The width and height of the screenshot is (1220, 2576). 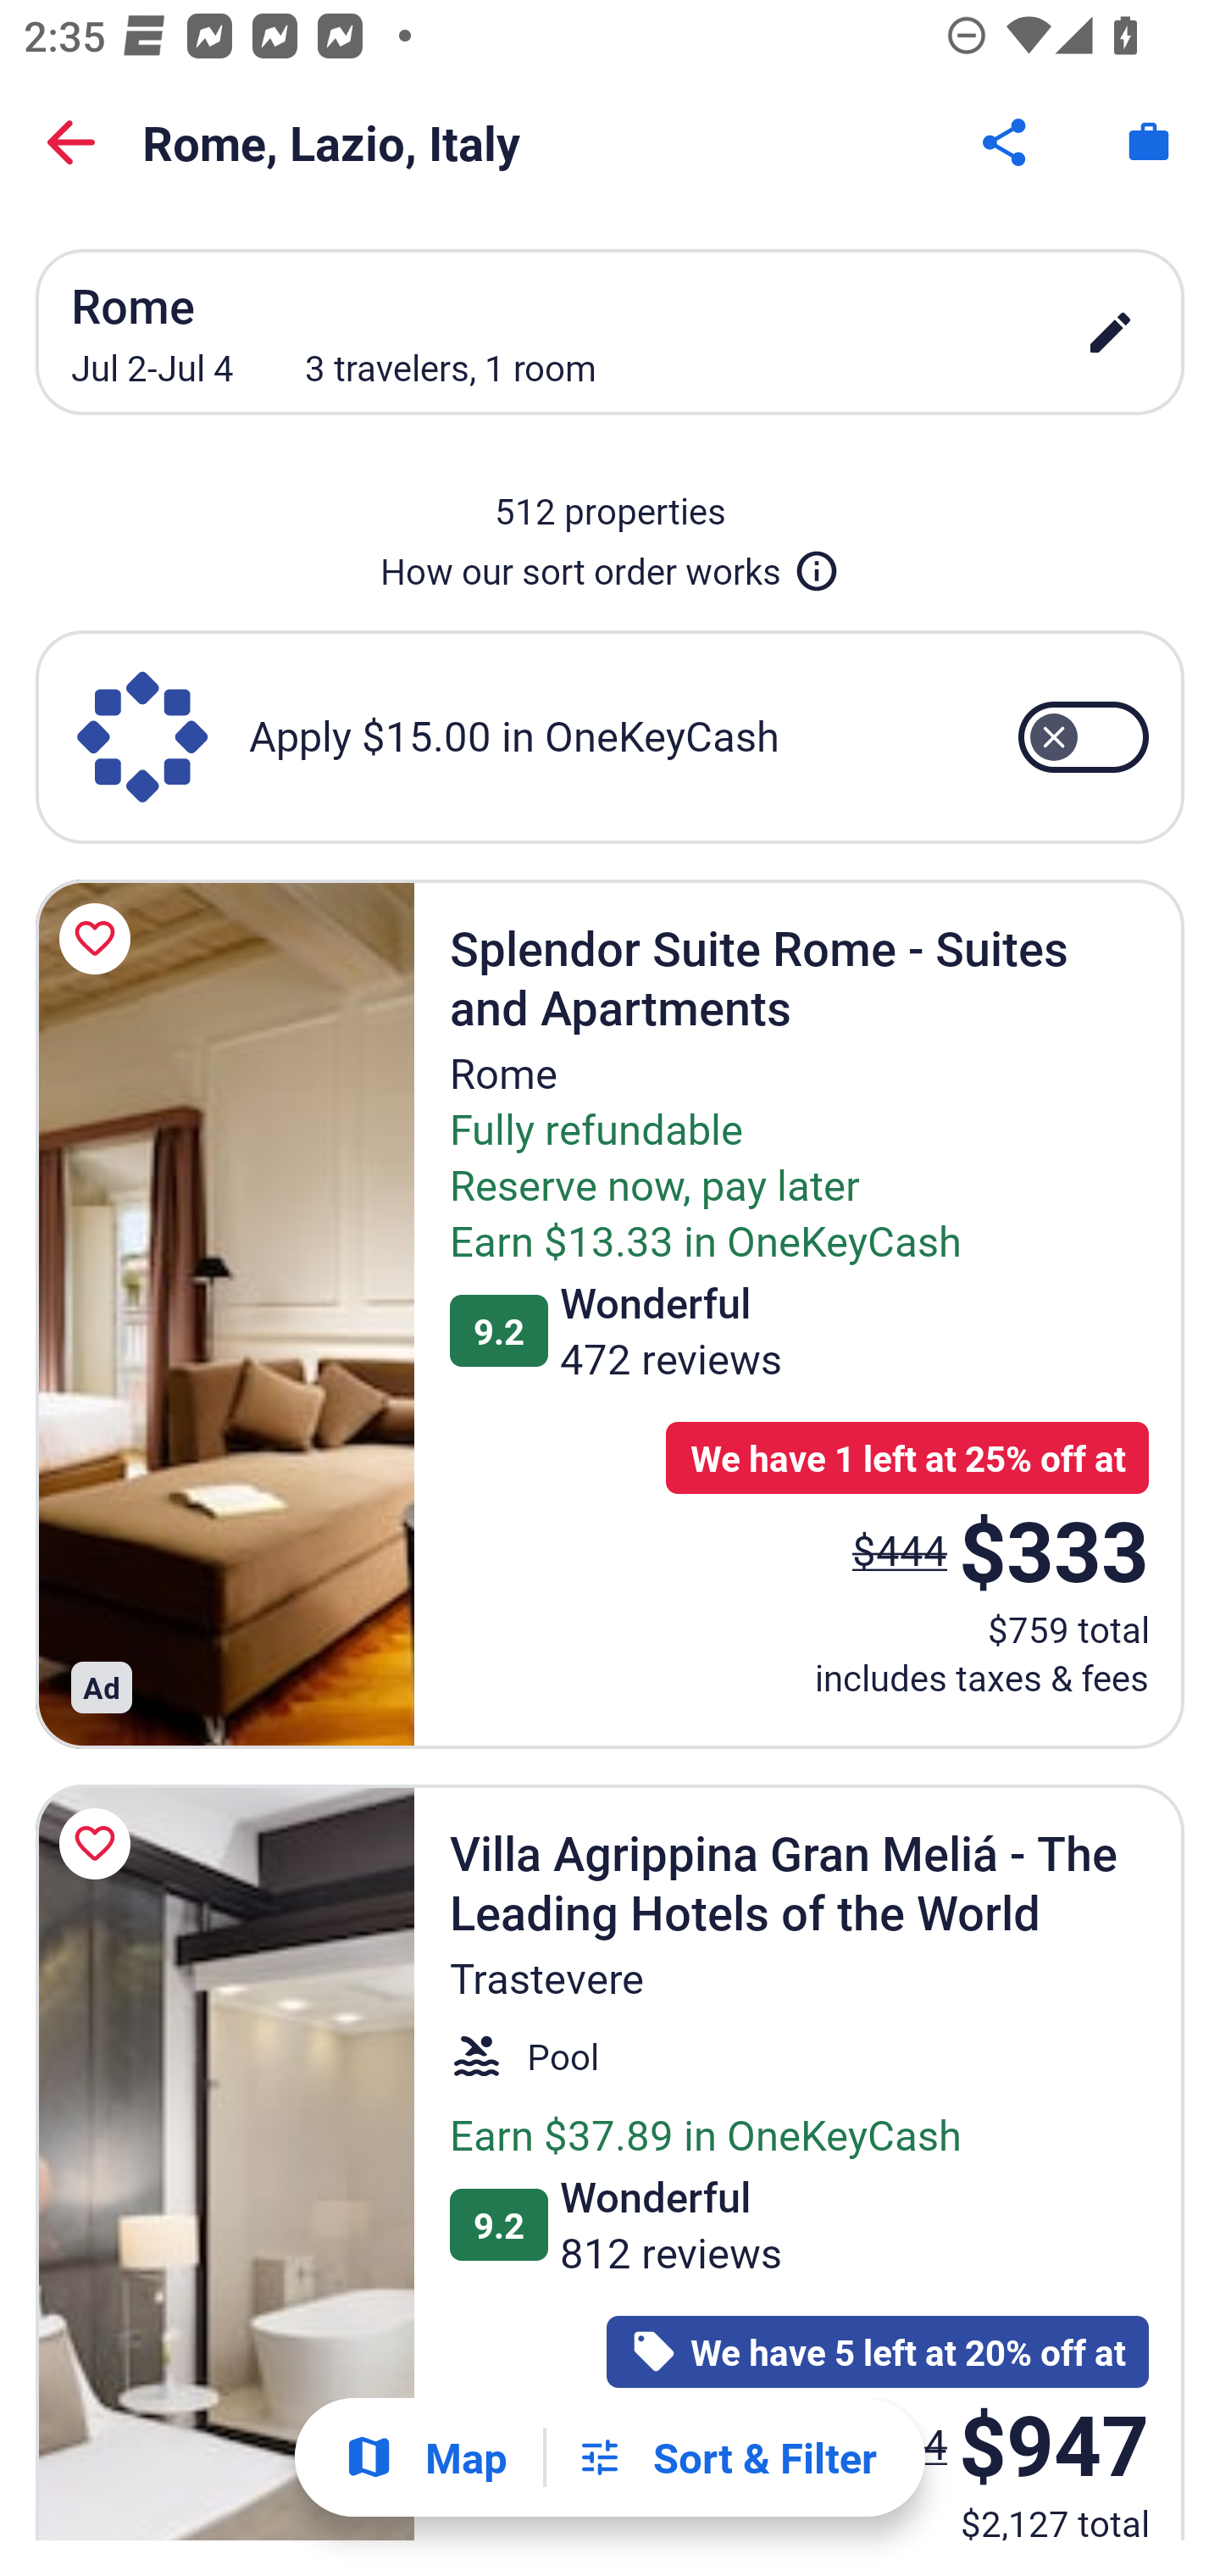 I want to click on Show map Map Show map Button, so click(x=425, y=2457).